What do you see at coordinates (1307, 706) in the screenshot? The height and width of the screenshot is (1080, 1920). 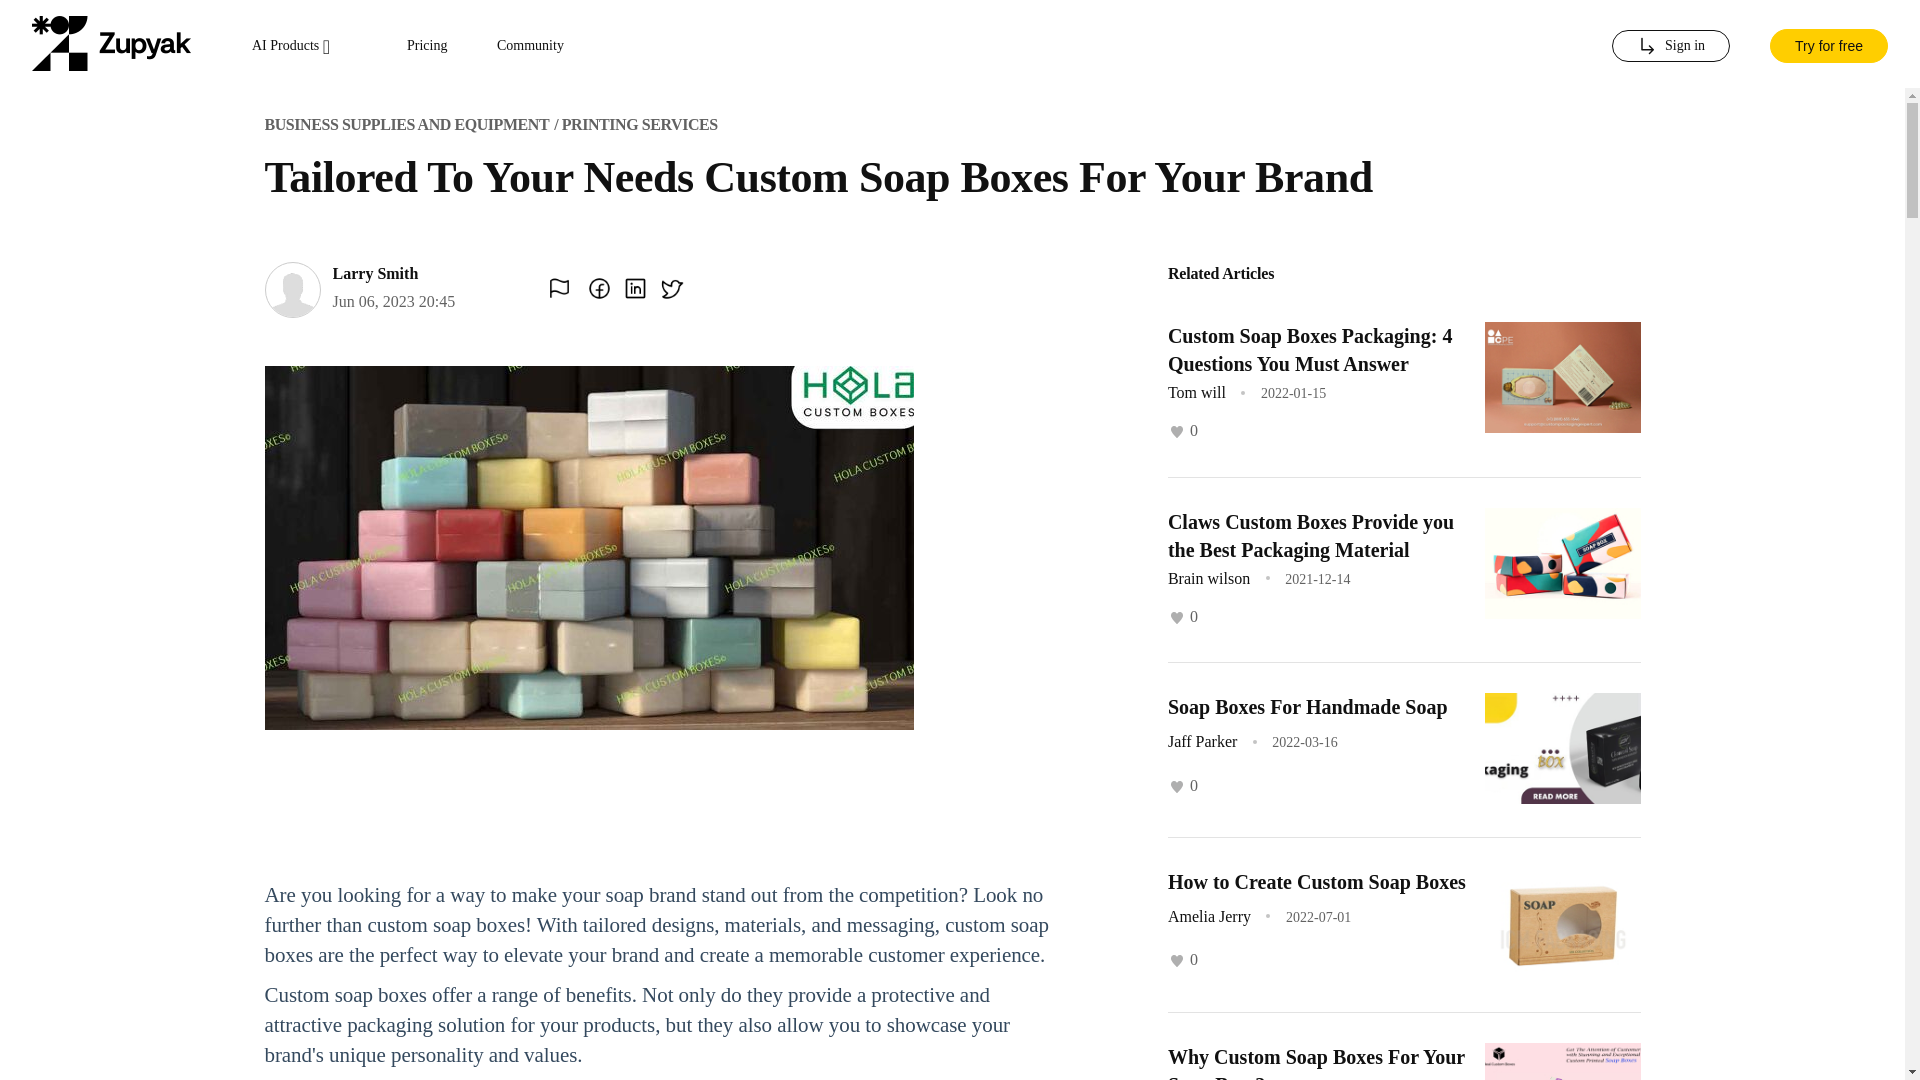 I see `Soap Boxes For Handmade Soap` at bounding box center [1307, 706].